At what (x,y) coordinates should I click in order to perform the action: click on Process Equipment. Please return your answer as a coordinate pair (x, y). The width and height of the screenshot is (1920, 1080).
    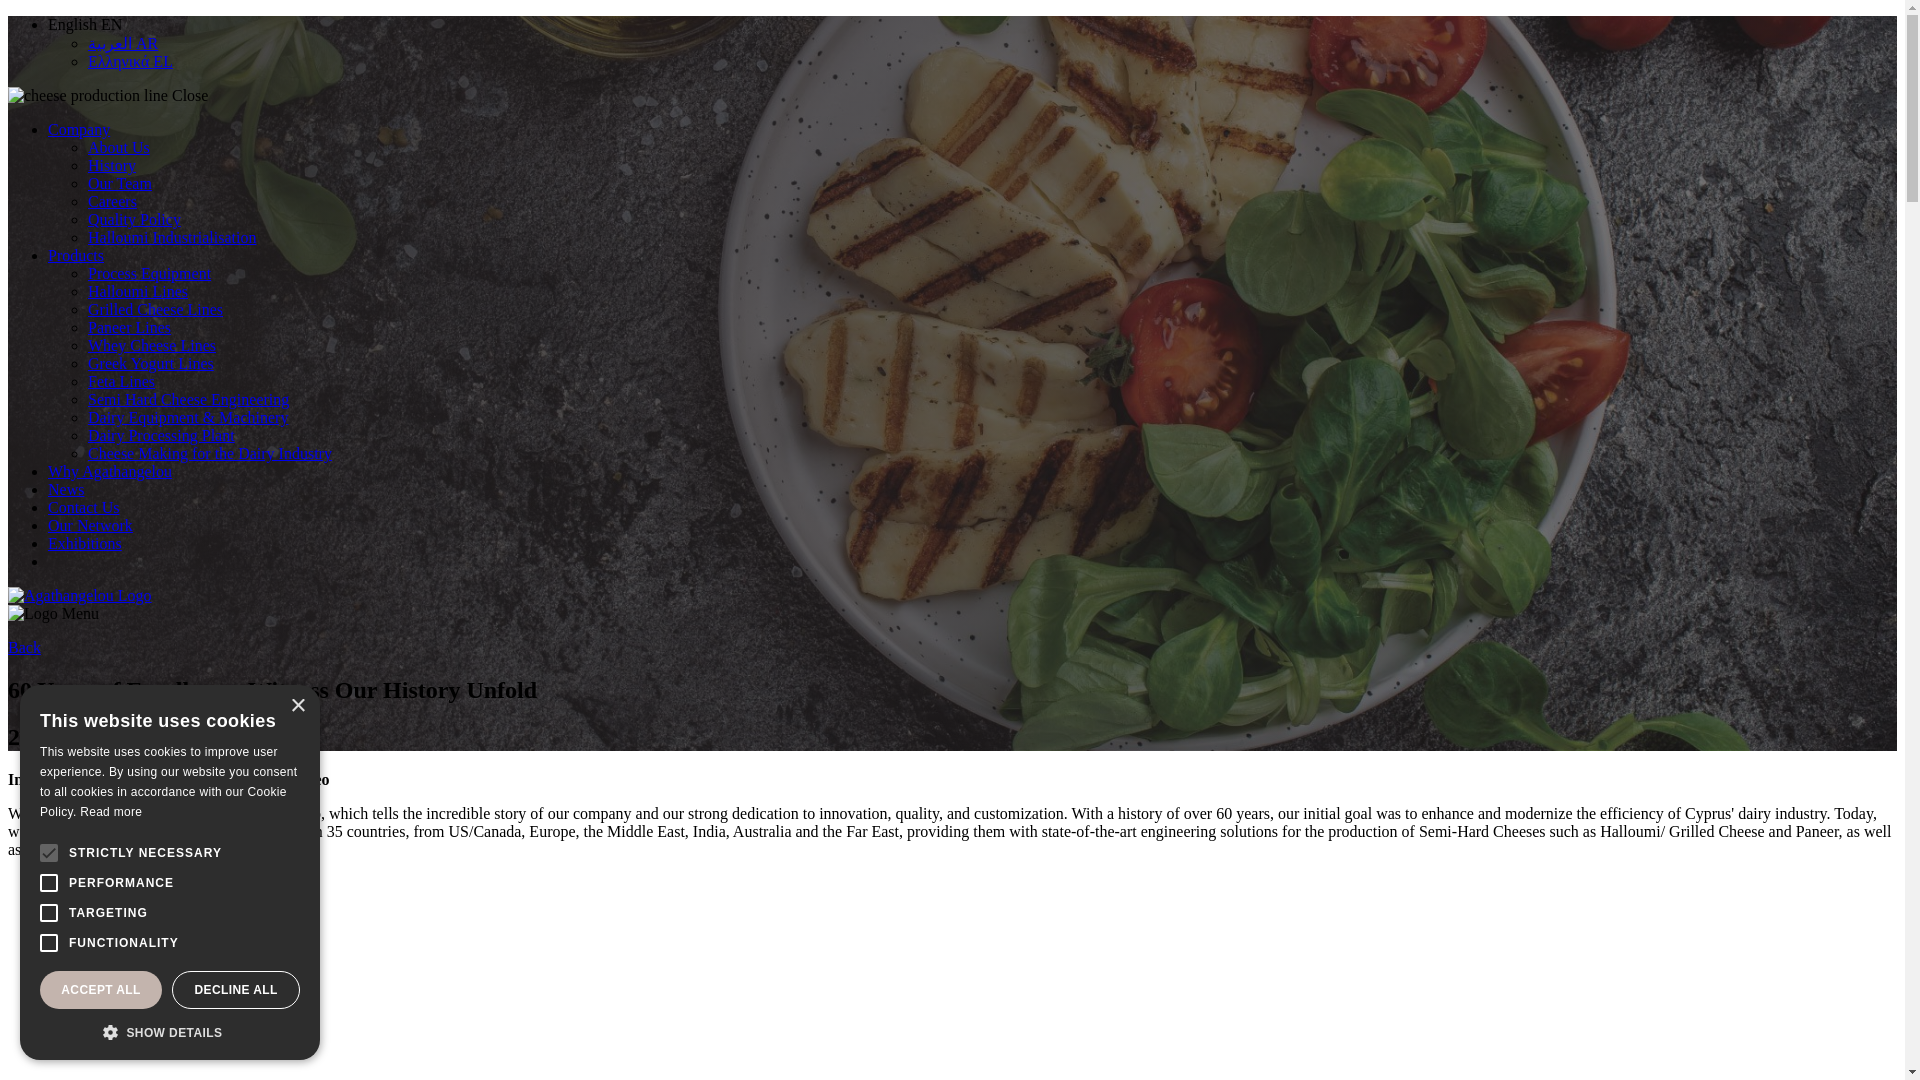
    Looking at the image, I should click on (150, 272).